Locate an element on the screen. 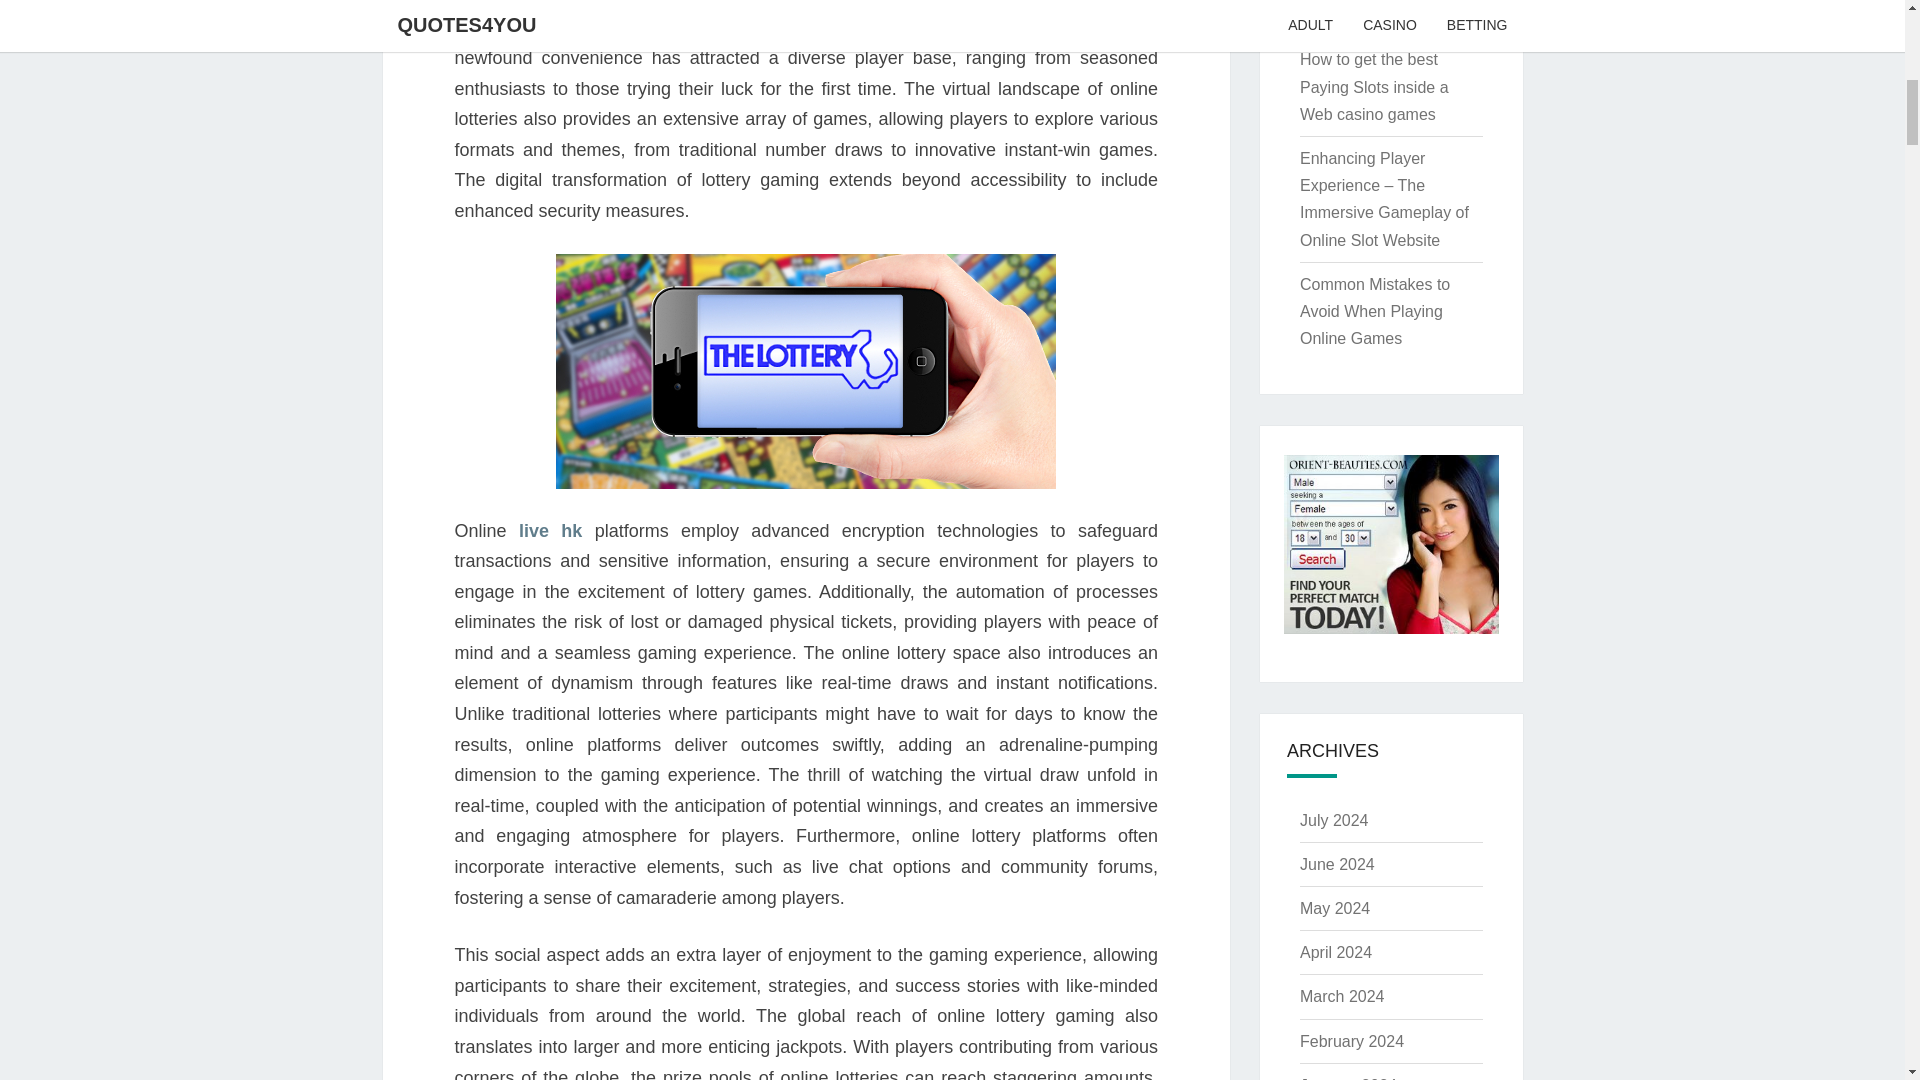 Image resolution: width=1920 pixels, height=1080 pixels. live hk is located at coordinates (550, 530).